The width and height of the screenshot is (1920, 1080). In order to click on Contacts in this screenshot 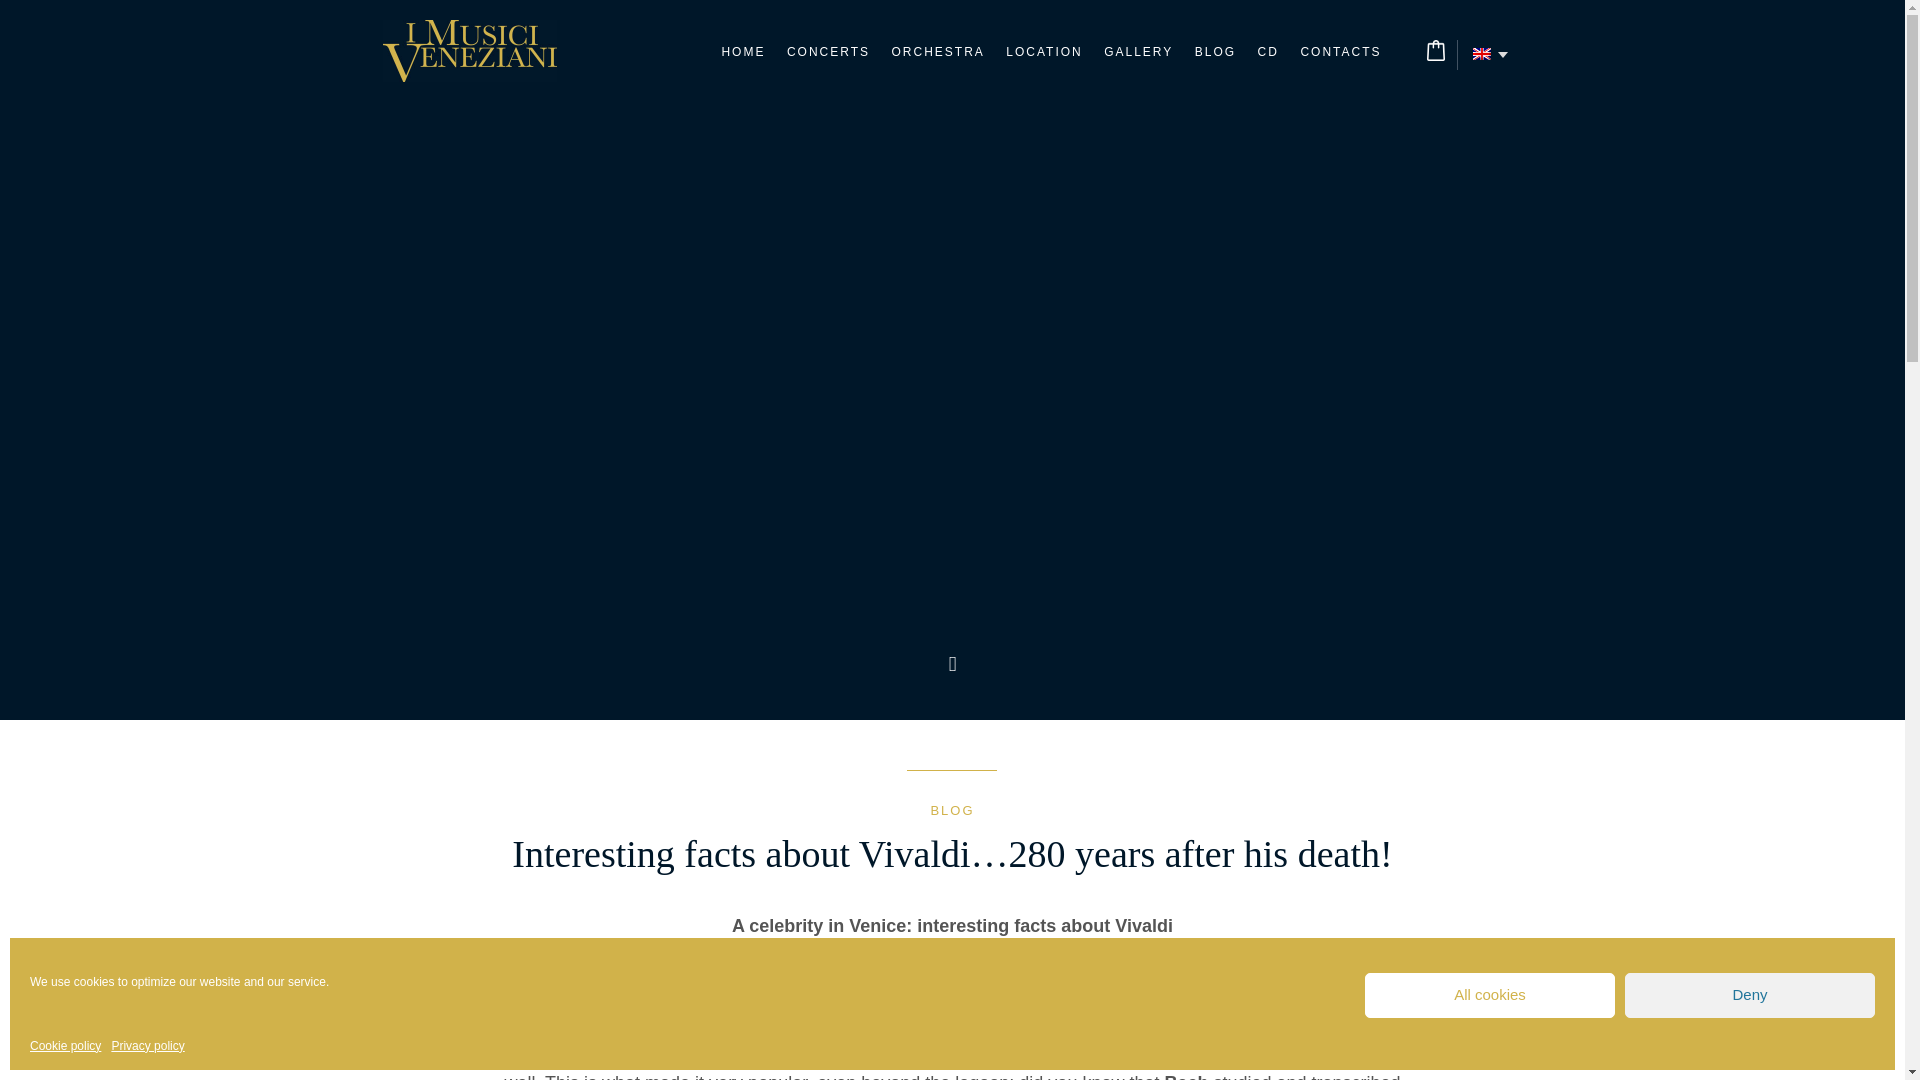, I will do `click(1340, 52)`.